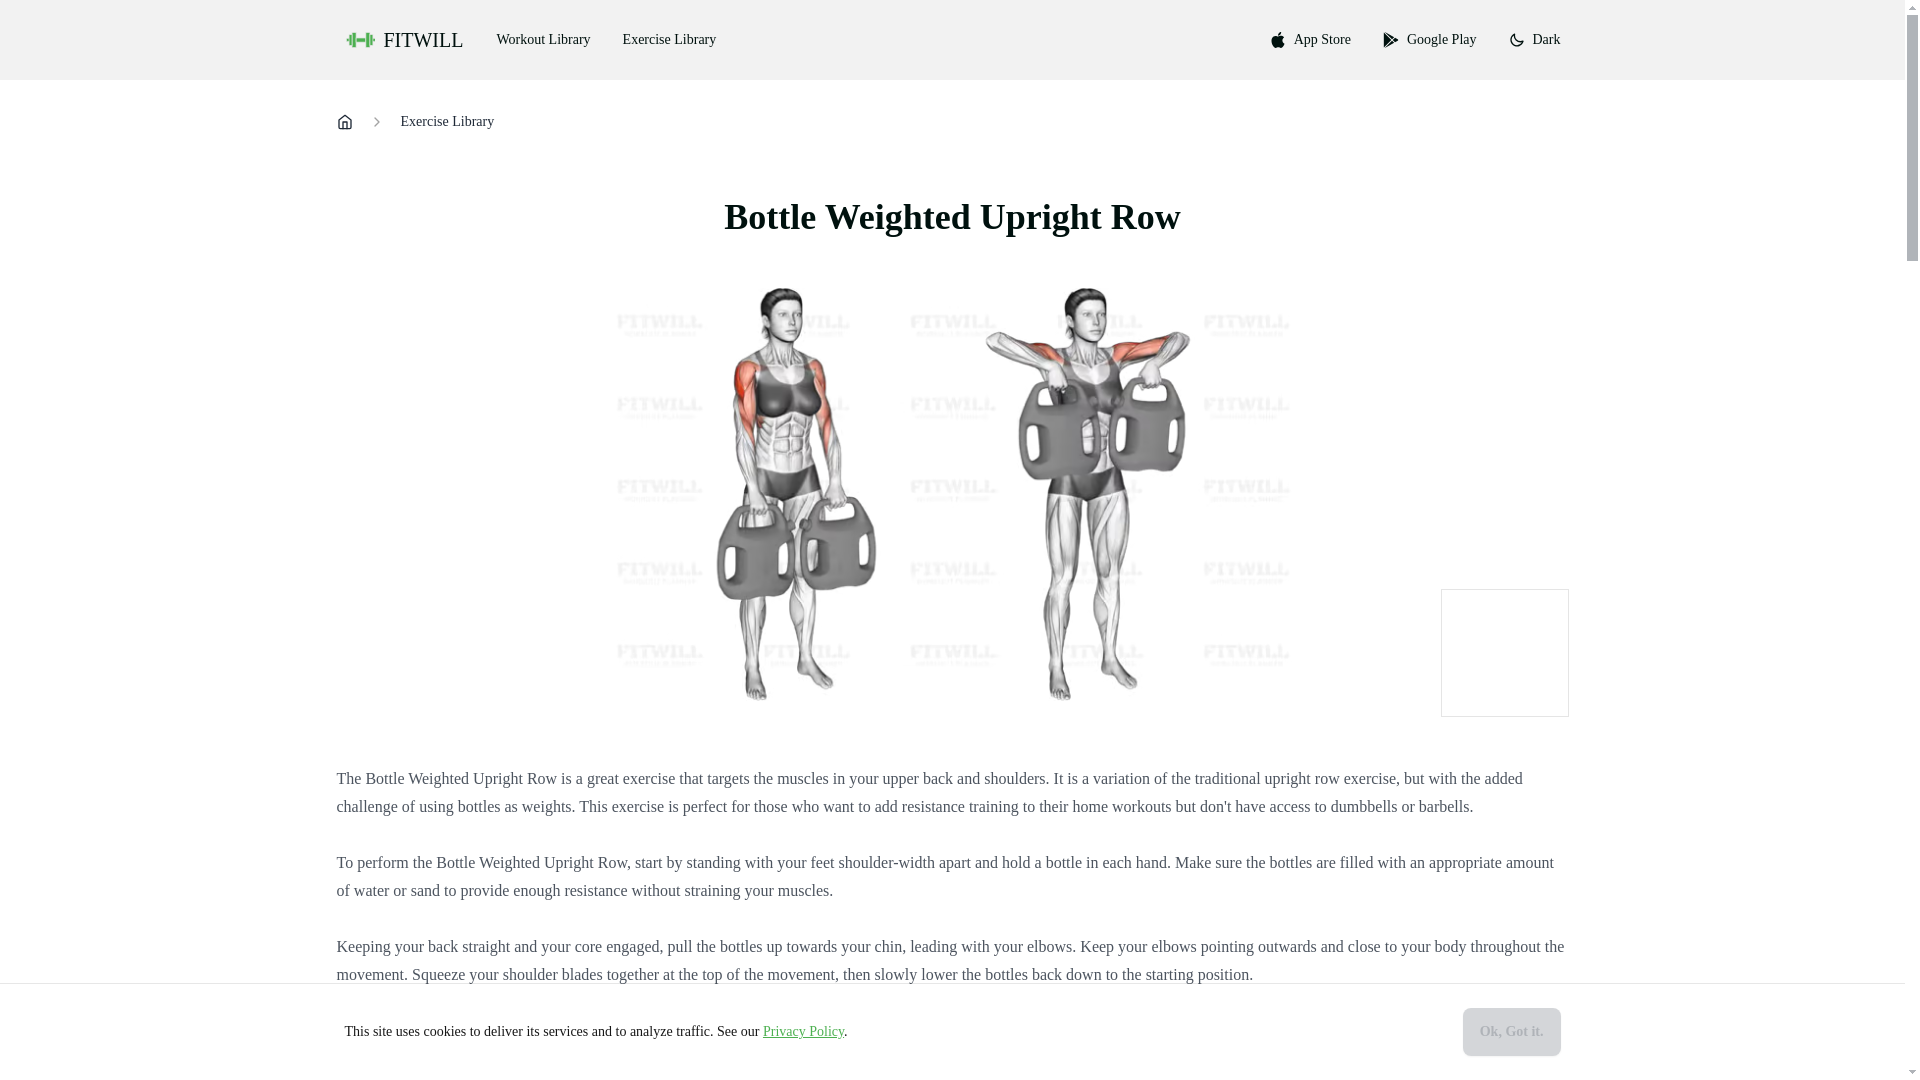 This screenshot has width=1920, height=1080. I want to click on Workout Library, so click(543, 40).